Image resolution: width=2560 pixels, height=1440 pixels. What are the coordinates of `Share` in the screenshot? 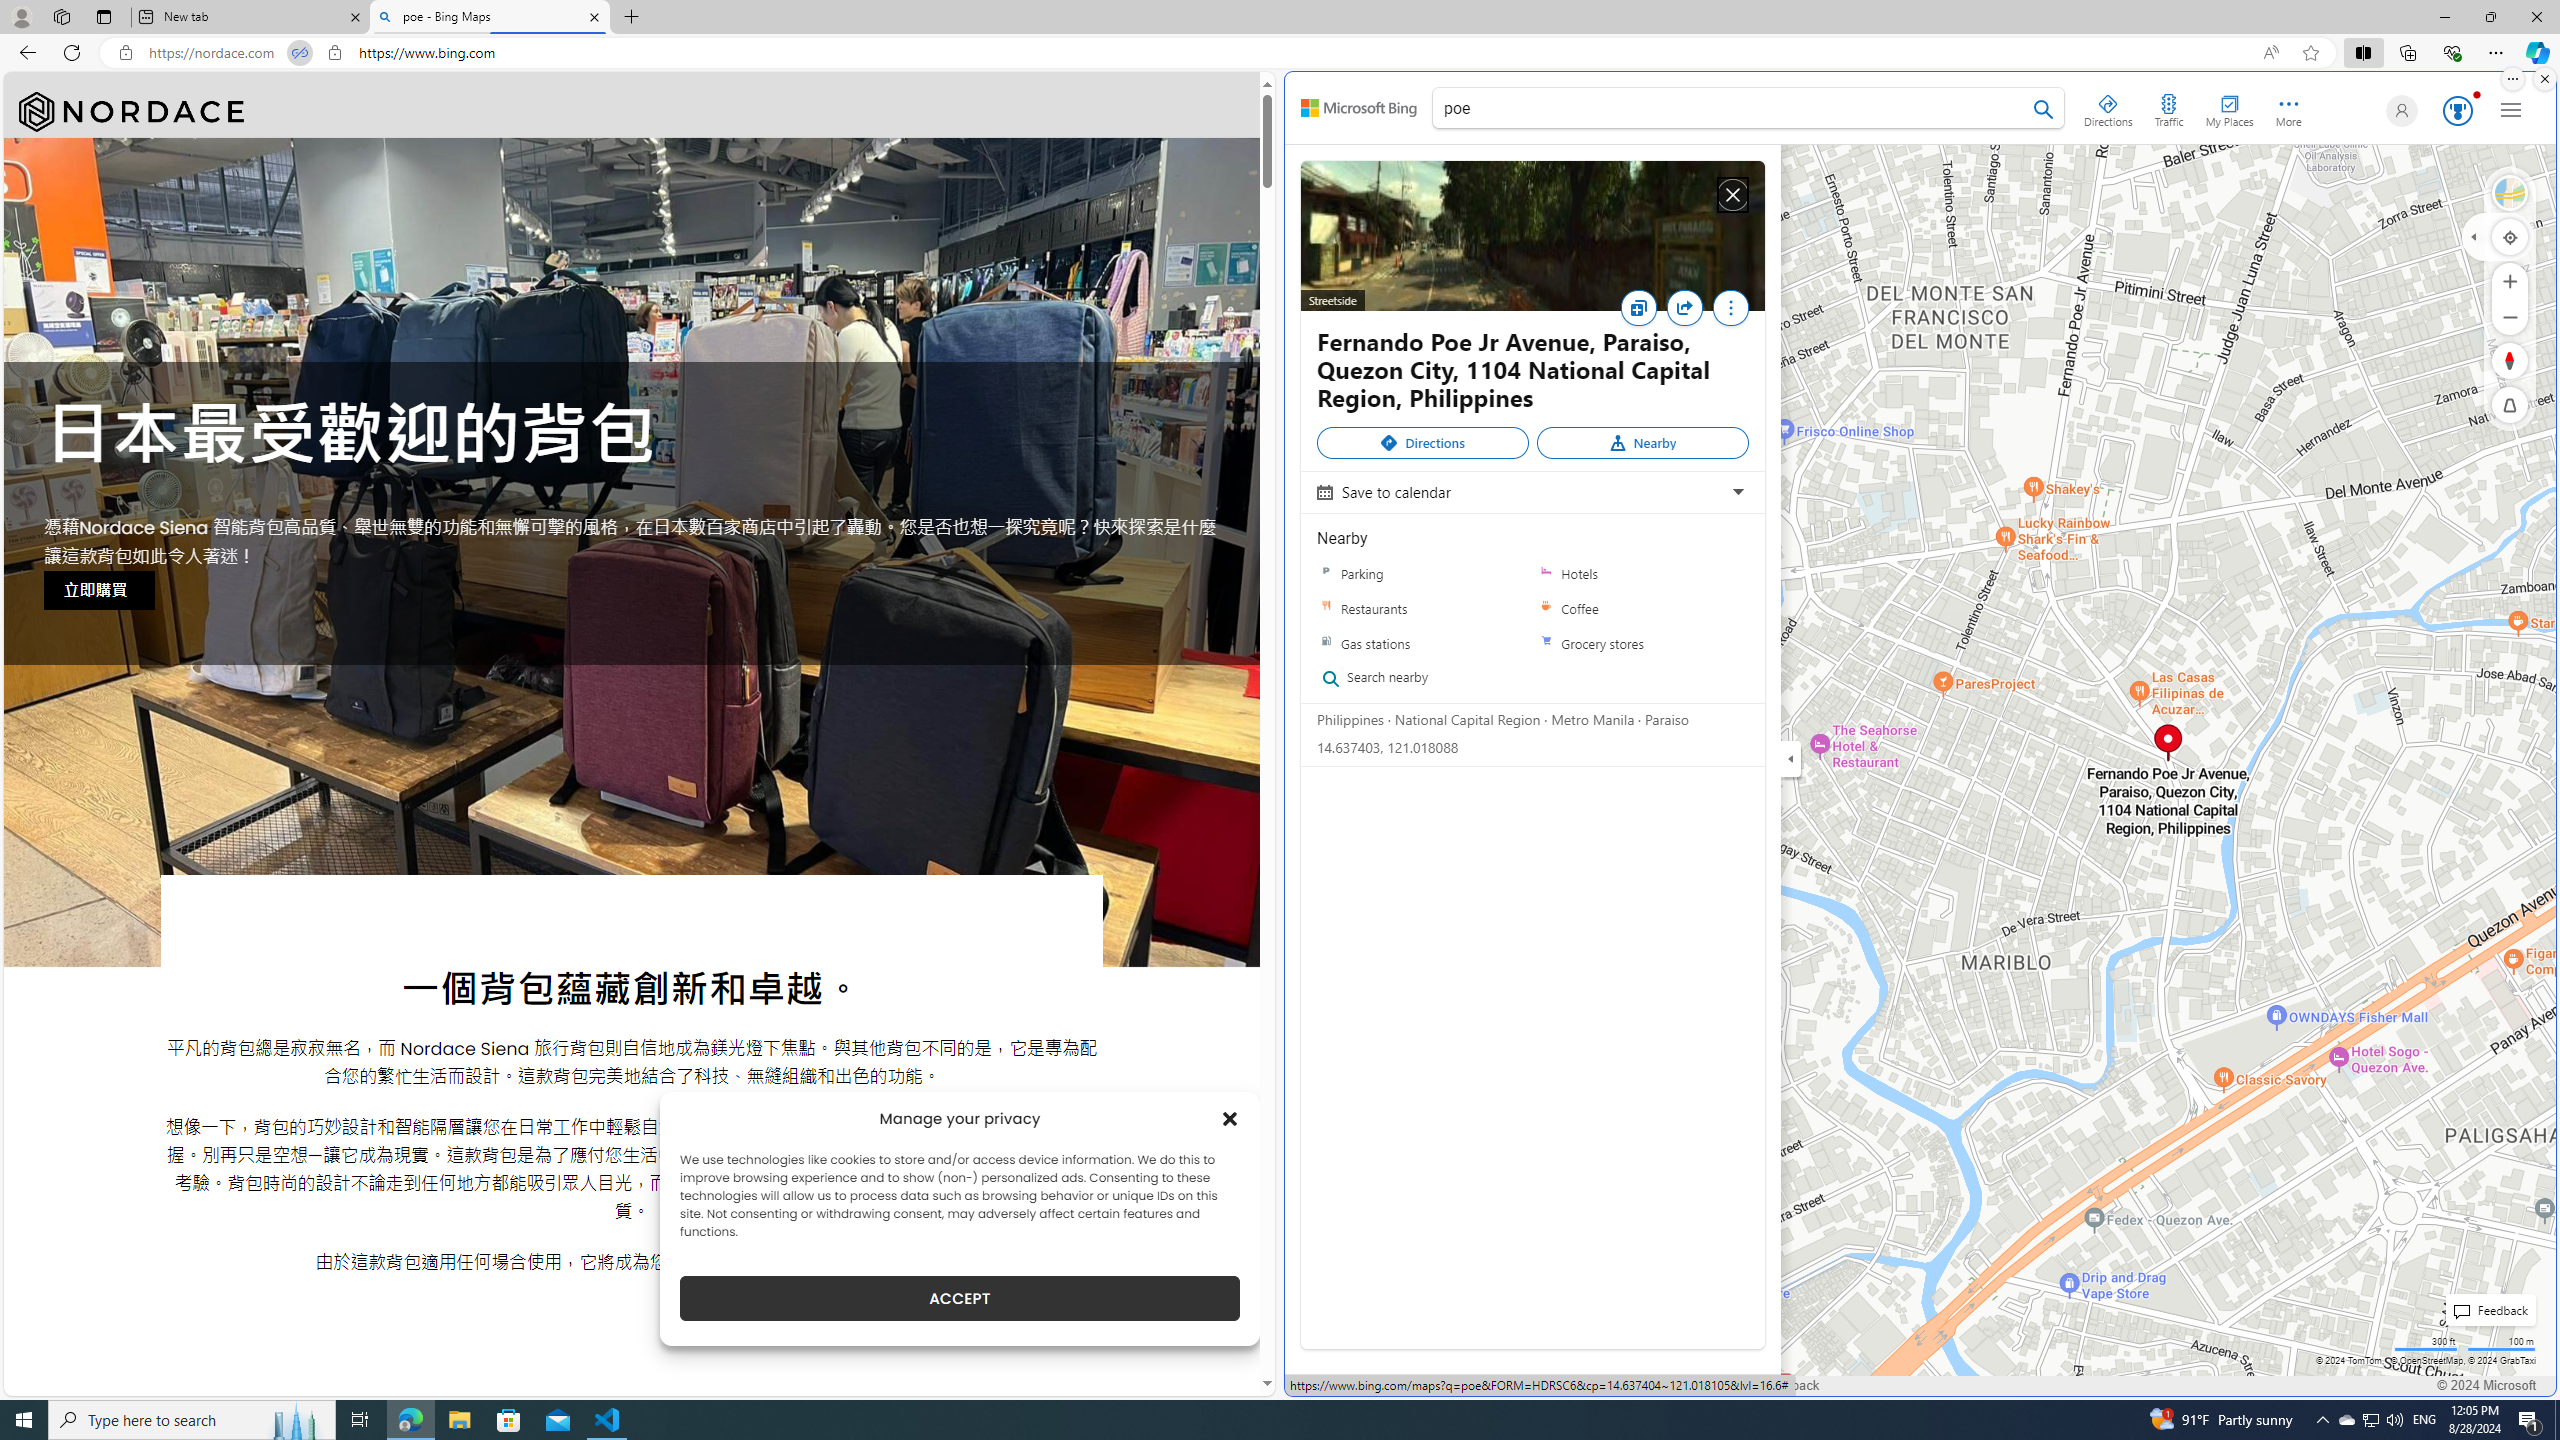 It's located at (1684, 307).